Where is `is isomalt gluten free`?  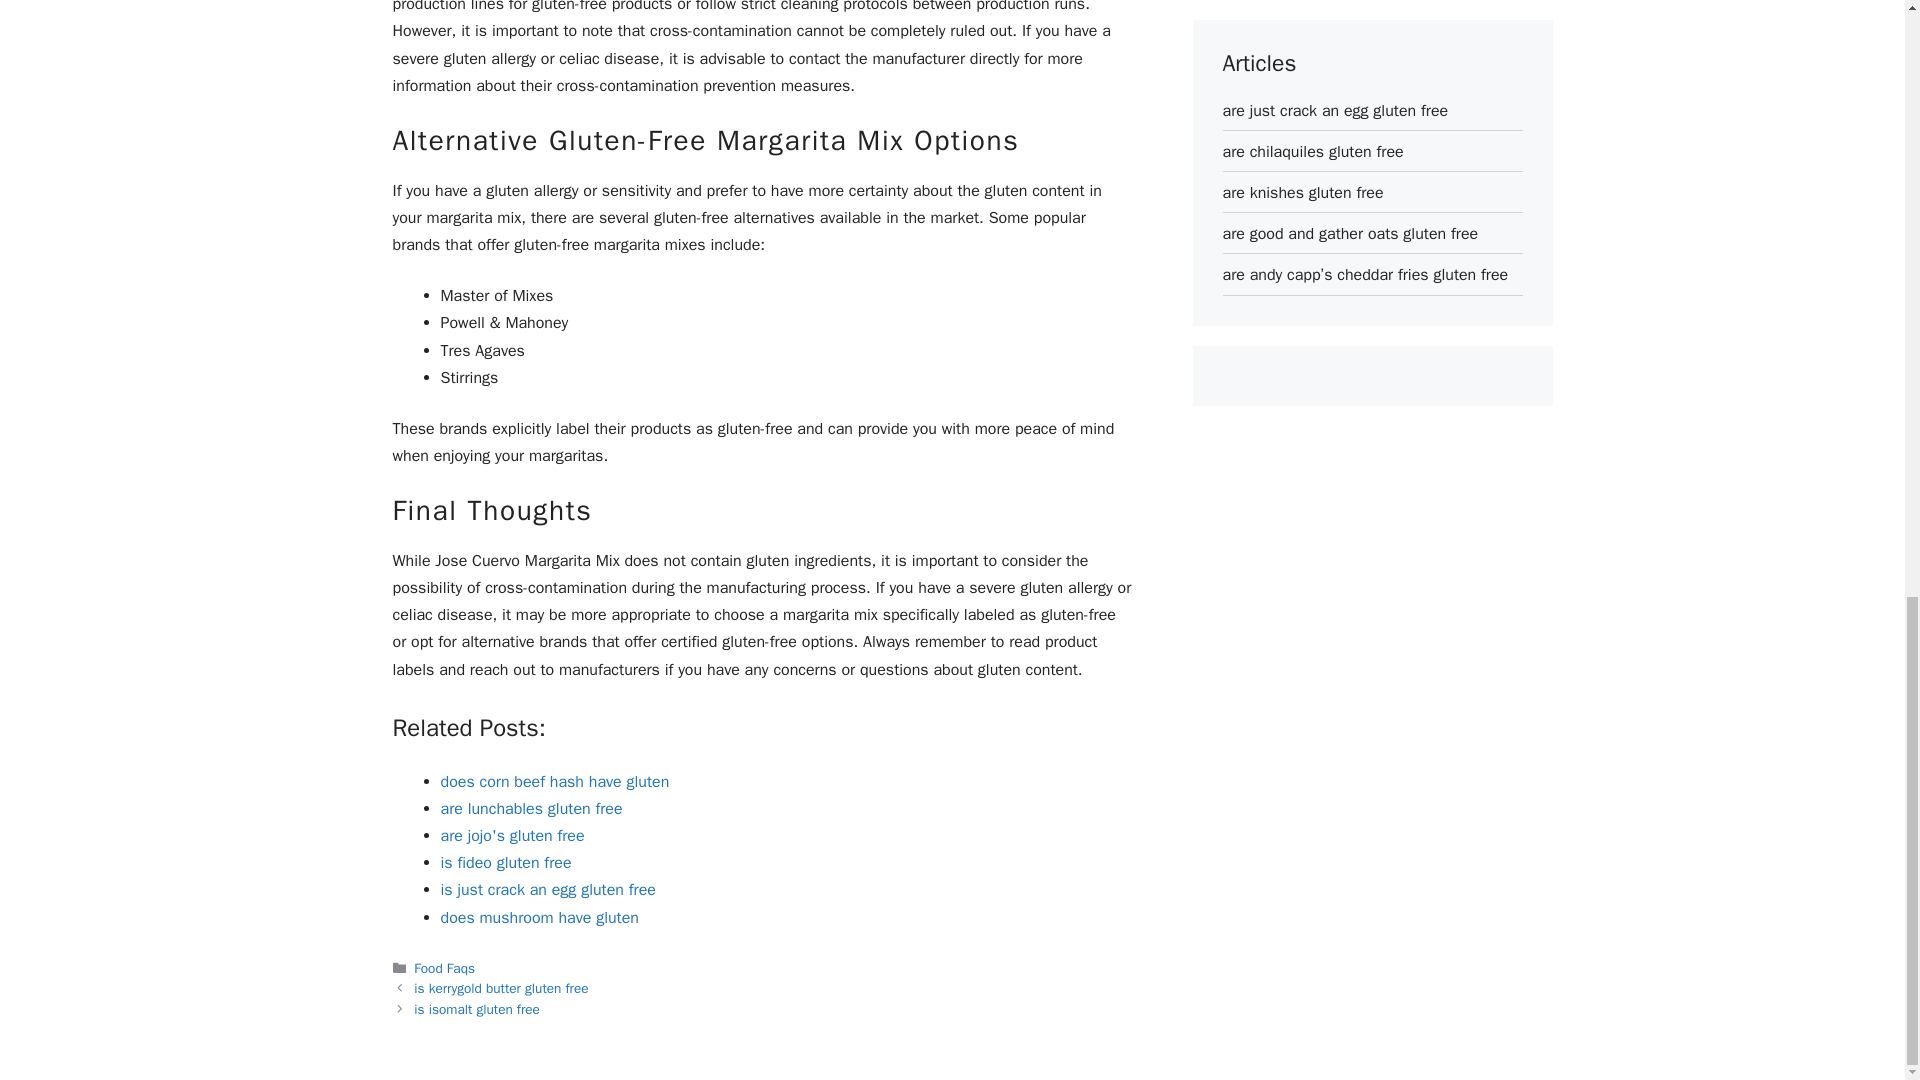 is isomalt gluten free is located at coordinates (476, 1010).